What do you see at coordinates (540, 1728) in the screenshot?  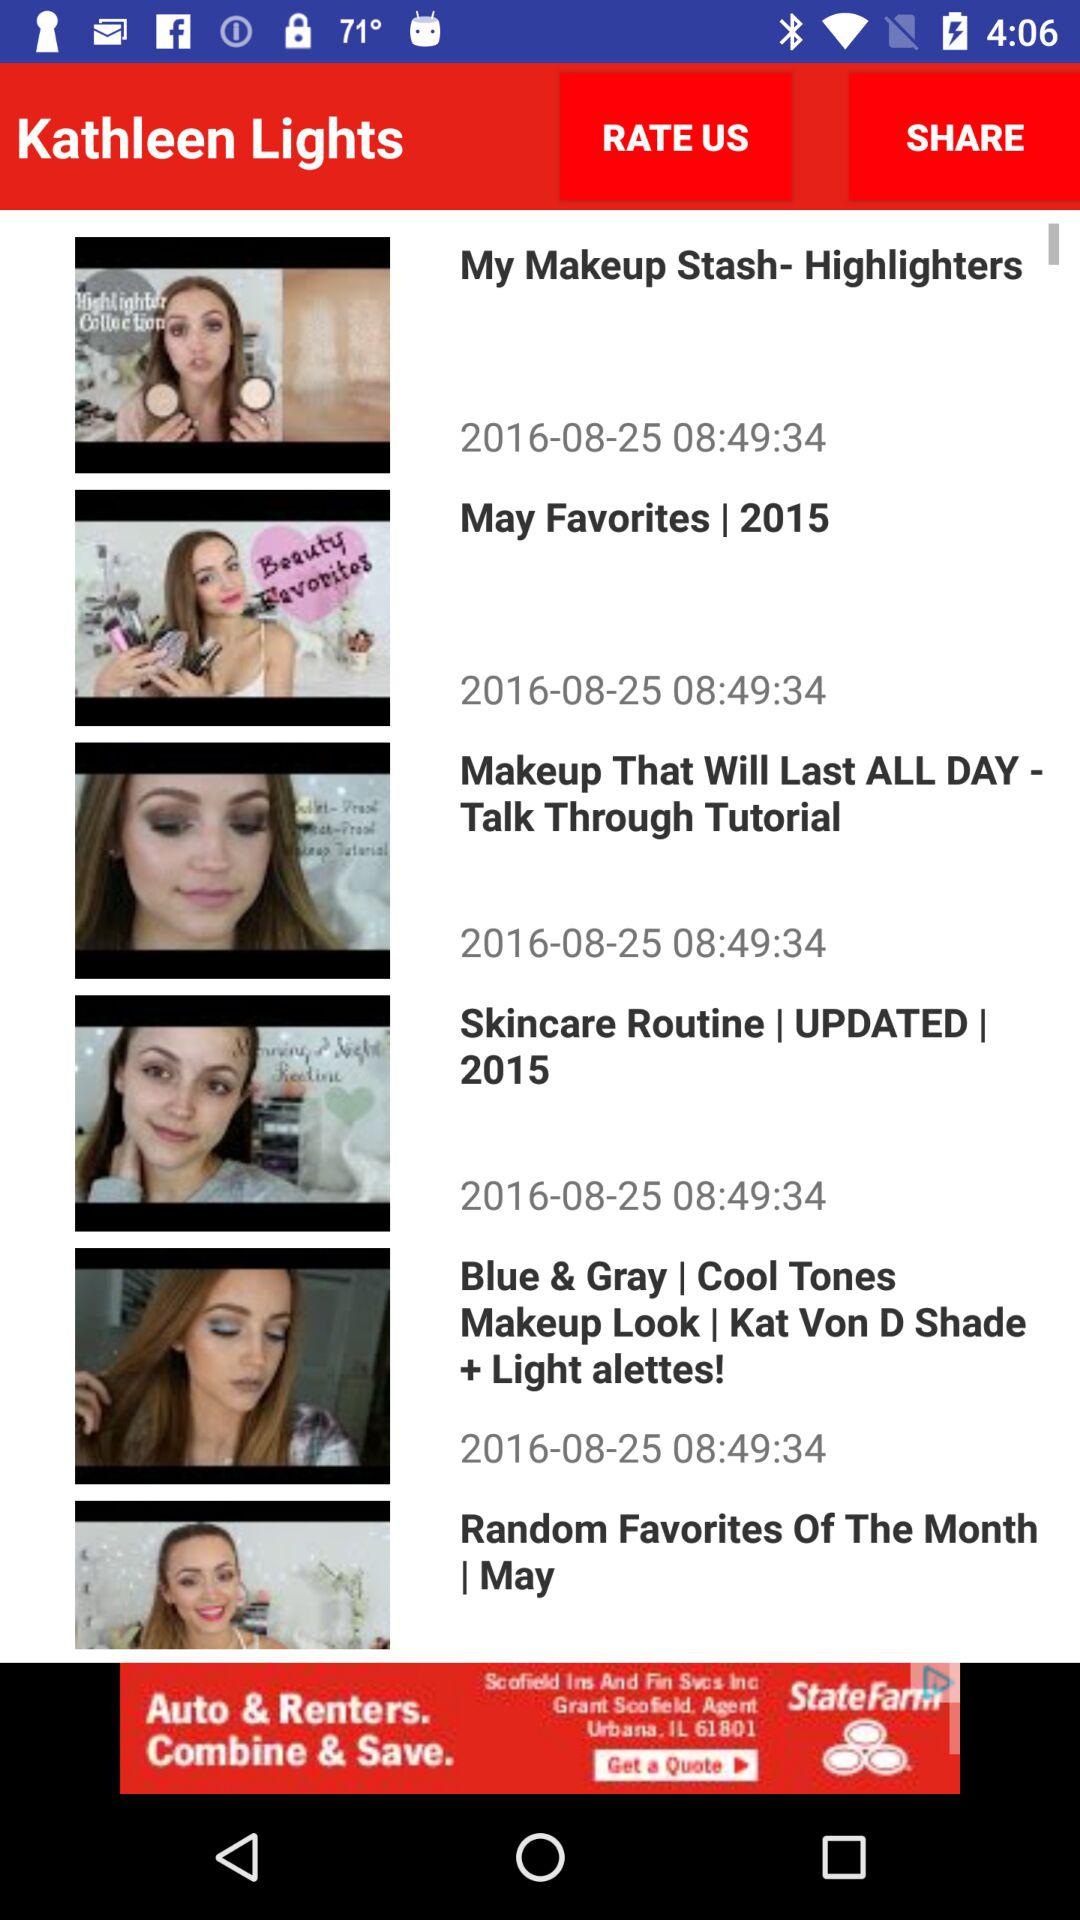 I see `bottom advertisement` at bounding box center [540, 1728].